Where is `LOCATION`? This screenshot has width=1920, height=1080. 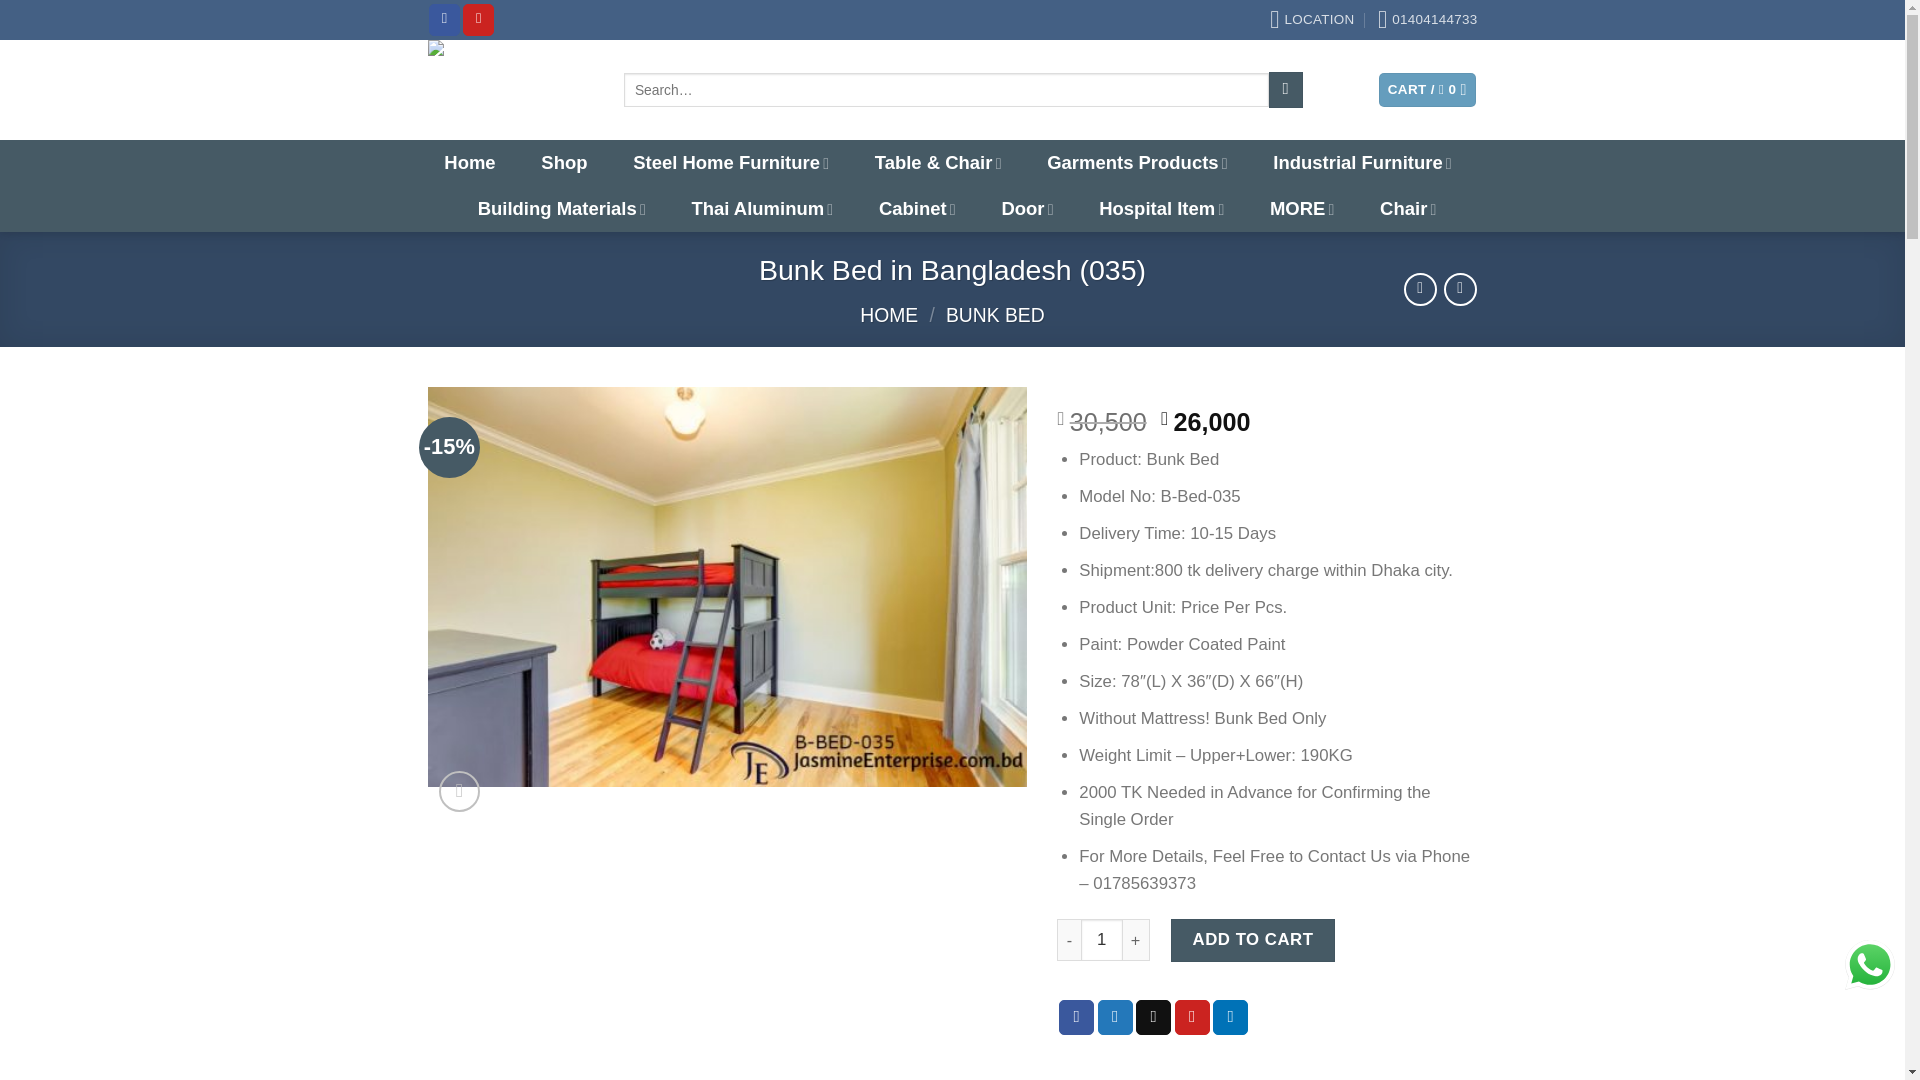 LOCATION is located at coordinates (1311, 20).